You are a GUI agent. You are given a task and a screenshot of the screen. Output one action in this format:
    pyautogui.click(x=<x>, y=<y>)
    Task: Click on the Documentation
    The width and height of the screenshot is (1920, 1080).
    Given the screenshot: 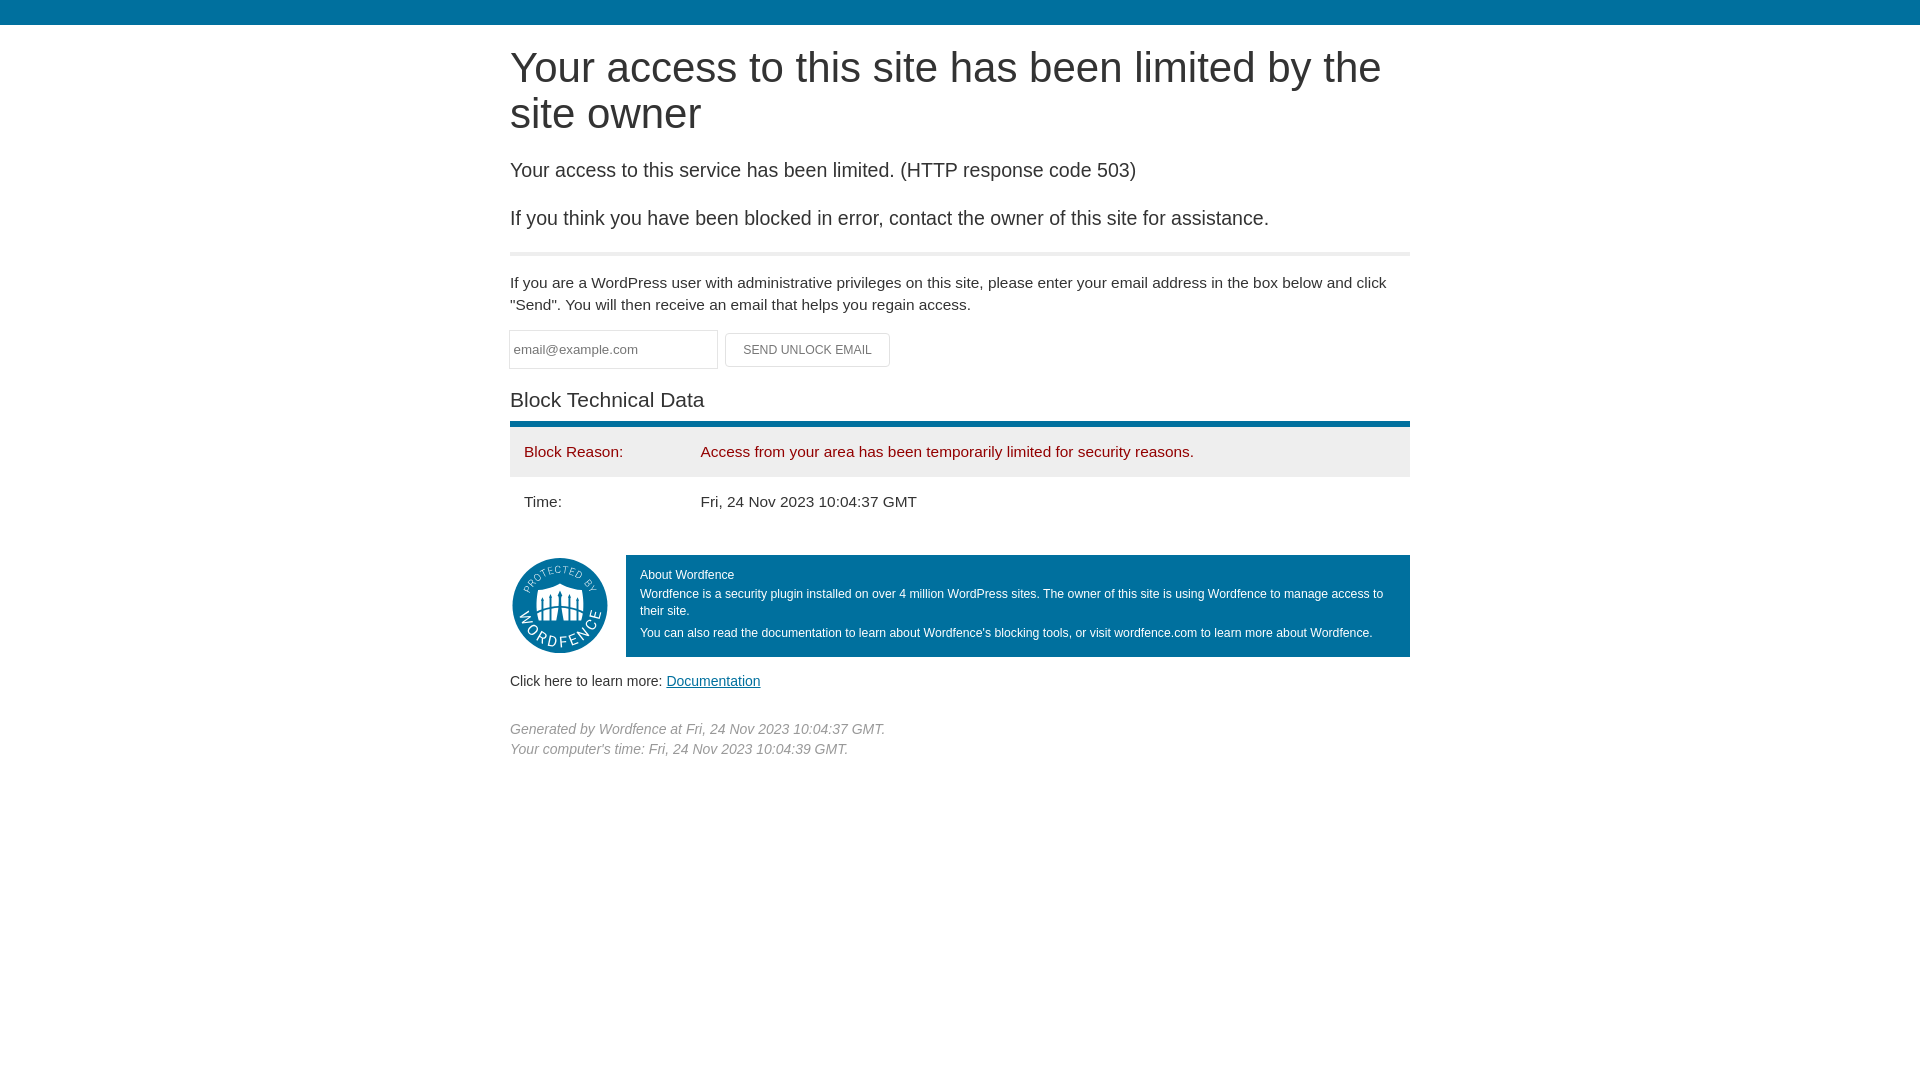 What is the action you would take?
    pyautogui.click(x=713, y=681)
    